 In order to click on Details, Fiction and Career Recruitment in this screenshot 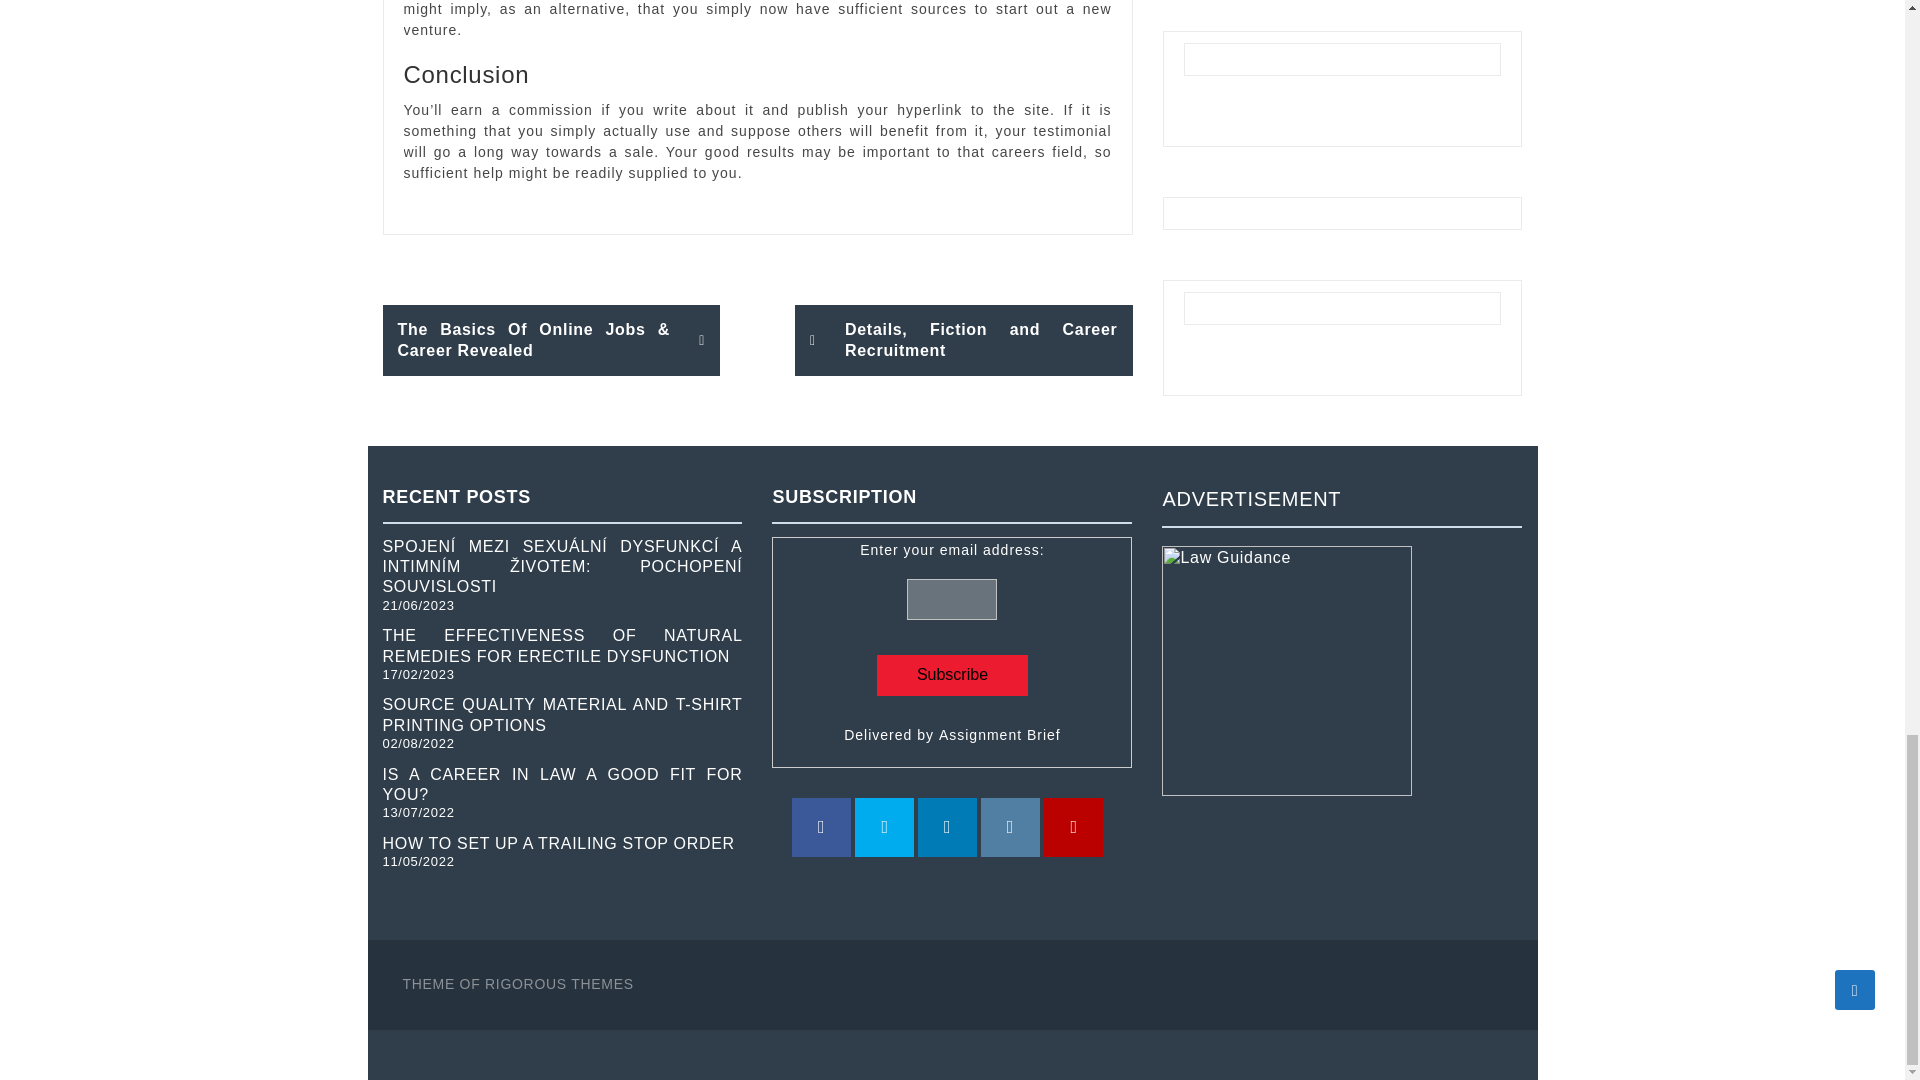, I will do `click(963, 340)`.